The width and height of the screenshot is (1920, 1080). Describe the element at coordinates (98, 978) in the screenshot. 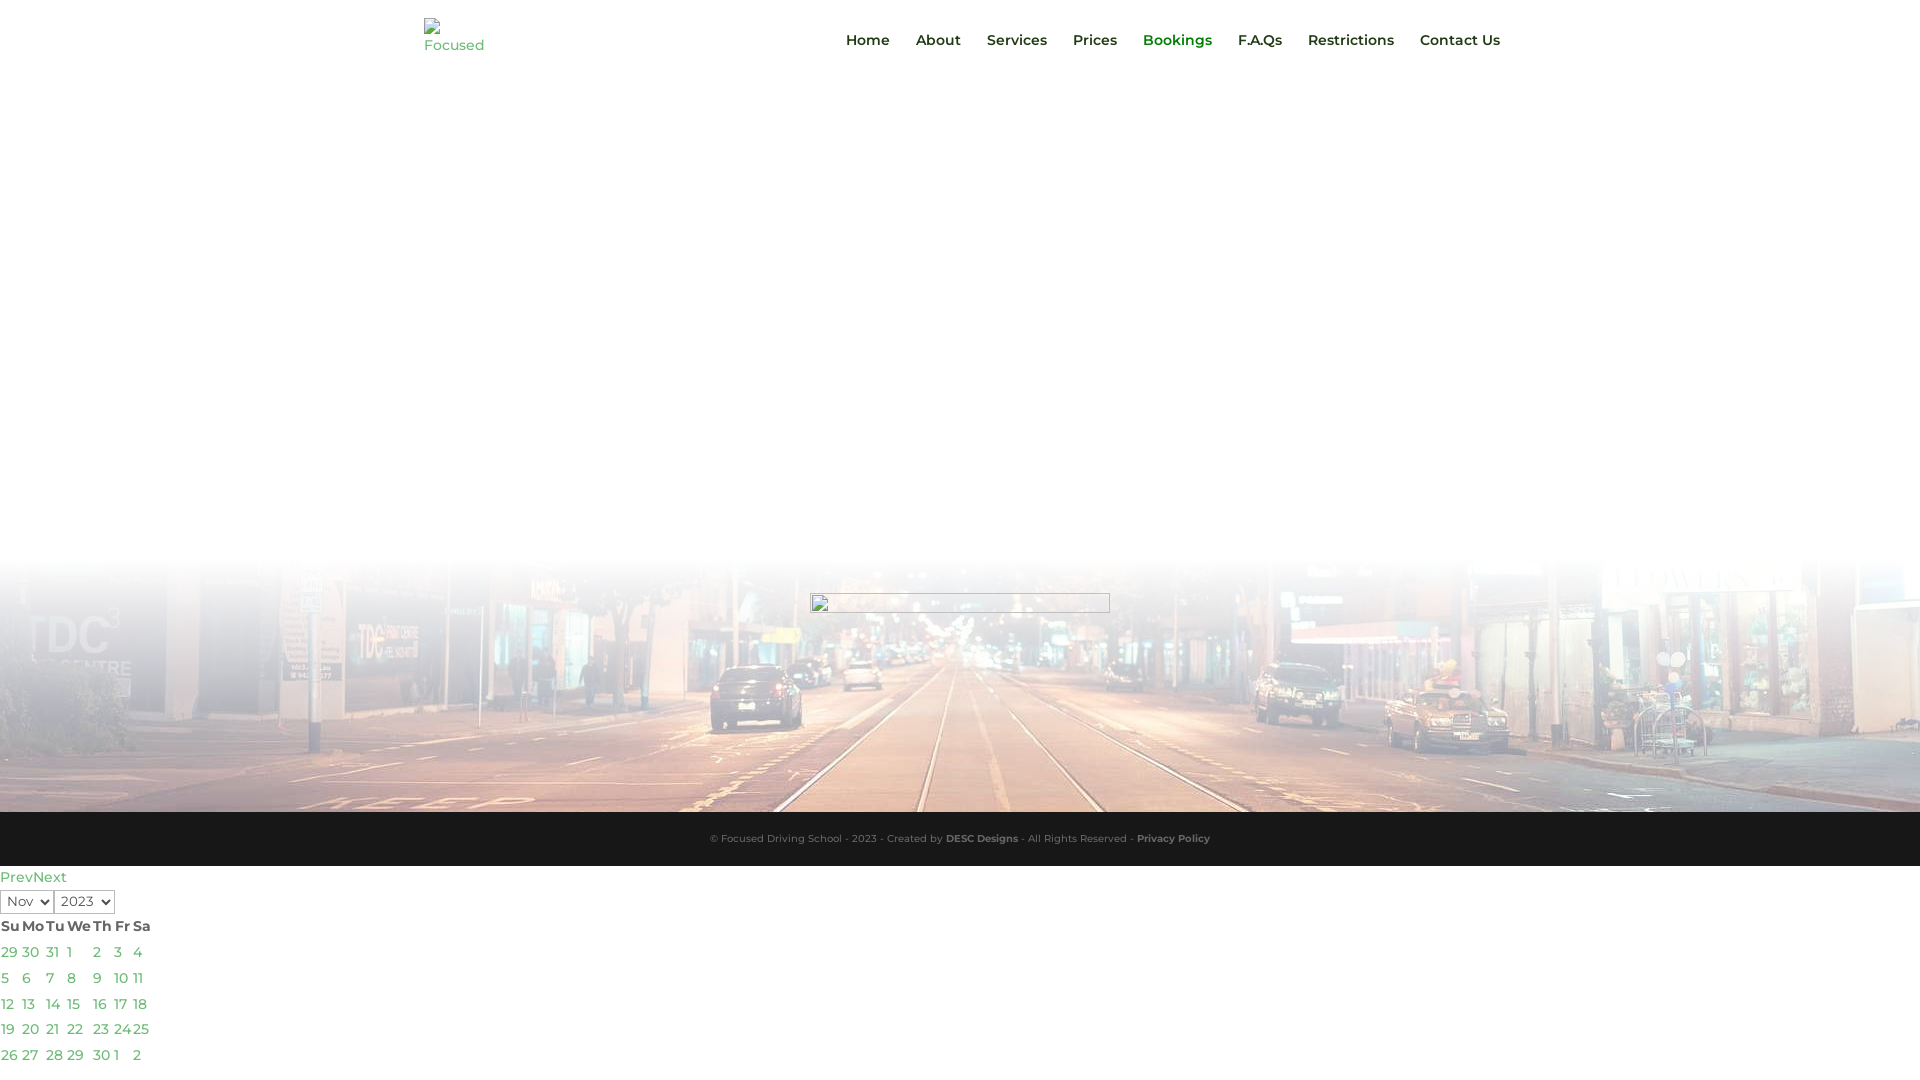

I see `9` at that location.